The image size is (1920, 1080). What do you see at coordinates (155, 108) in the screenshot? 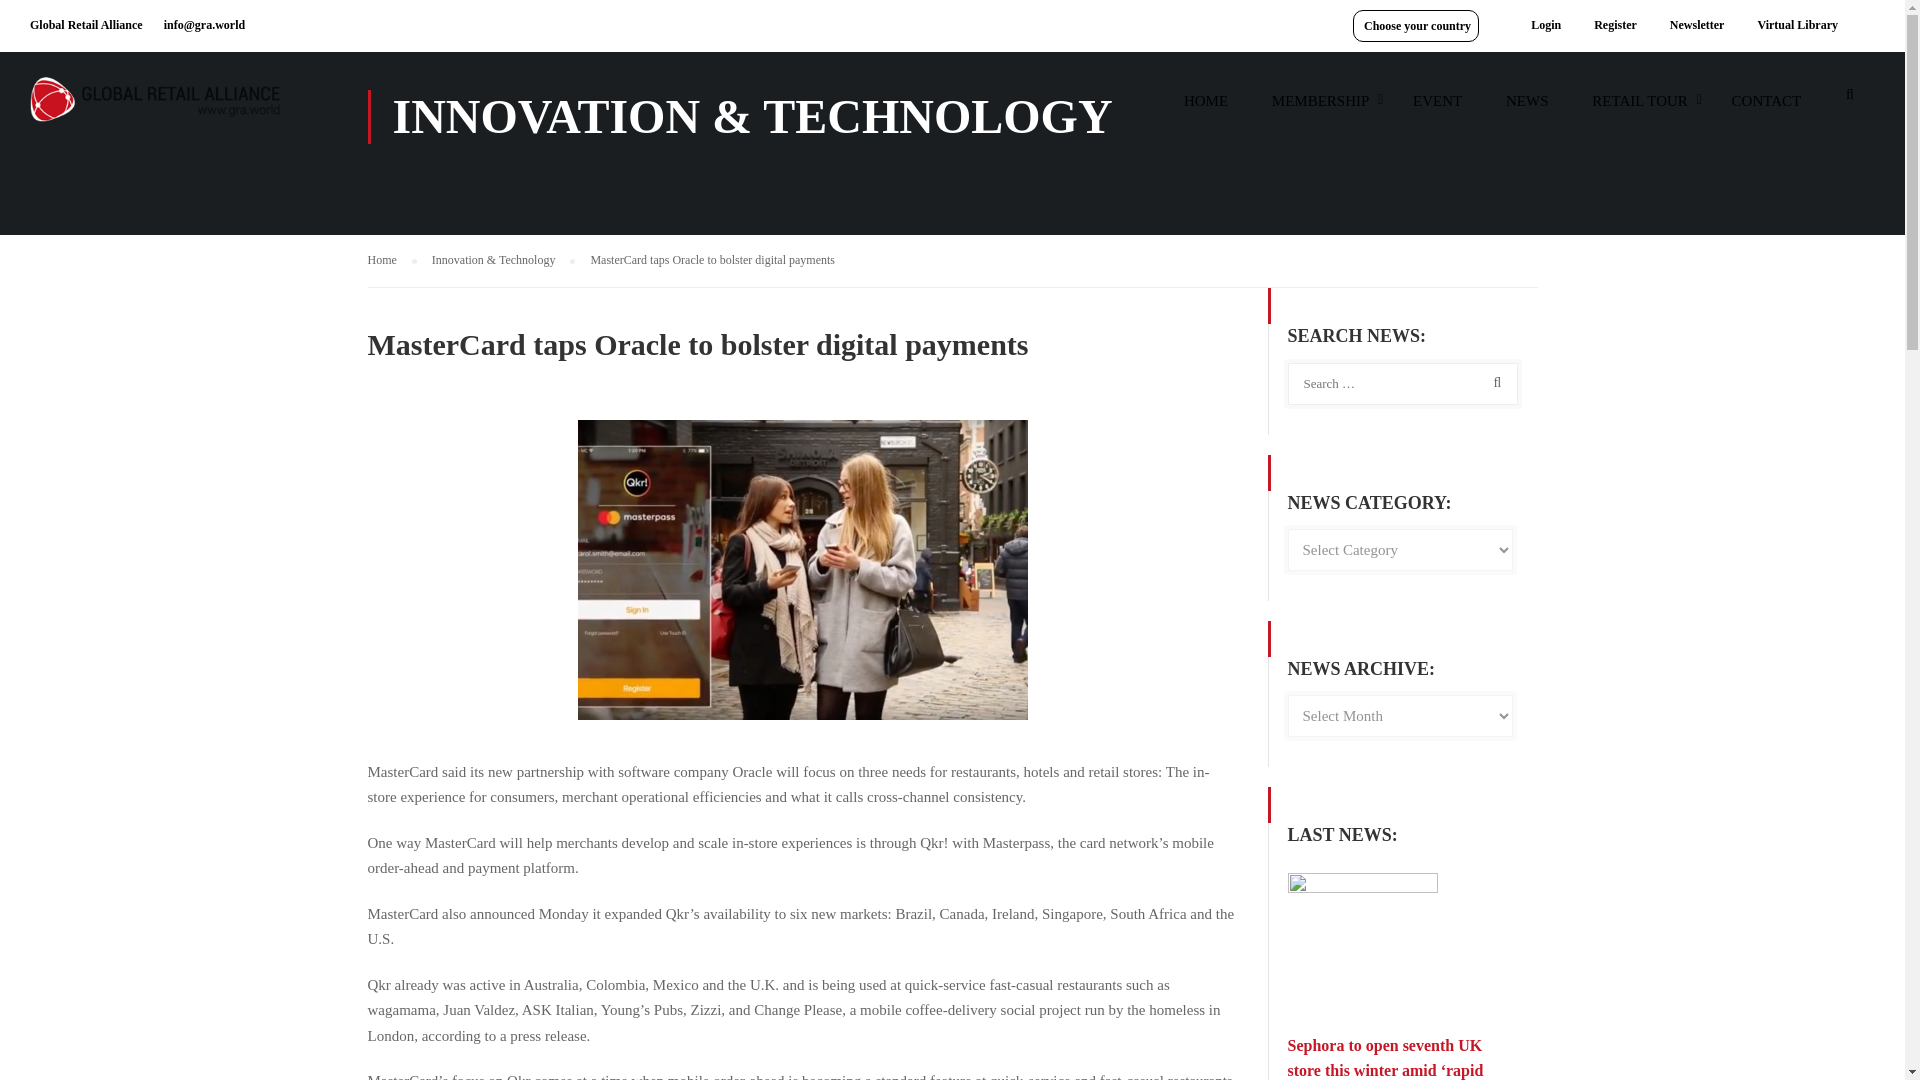
I see `GRA - Global Retail Alliance` at bounding box center [155, 108].